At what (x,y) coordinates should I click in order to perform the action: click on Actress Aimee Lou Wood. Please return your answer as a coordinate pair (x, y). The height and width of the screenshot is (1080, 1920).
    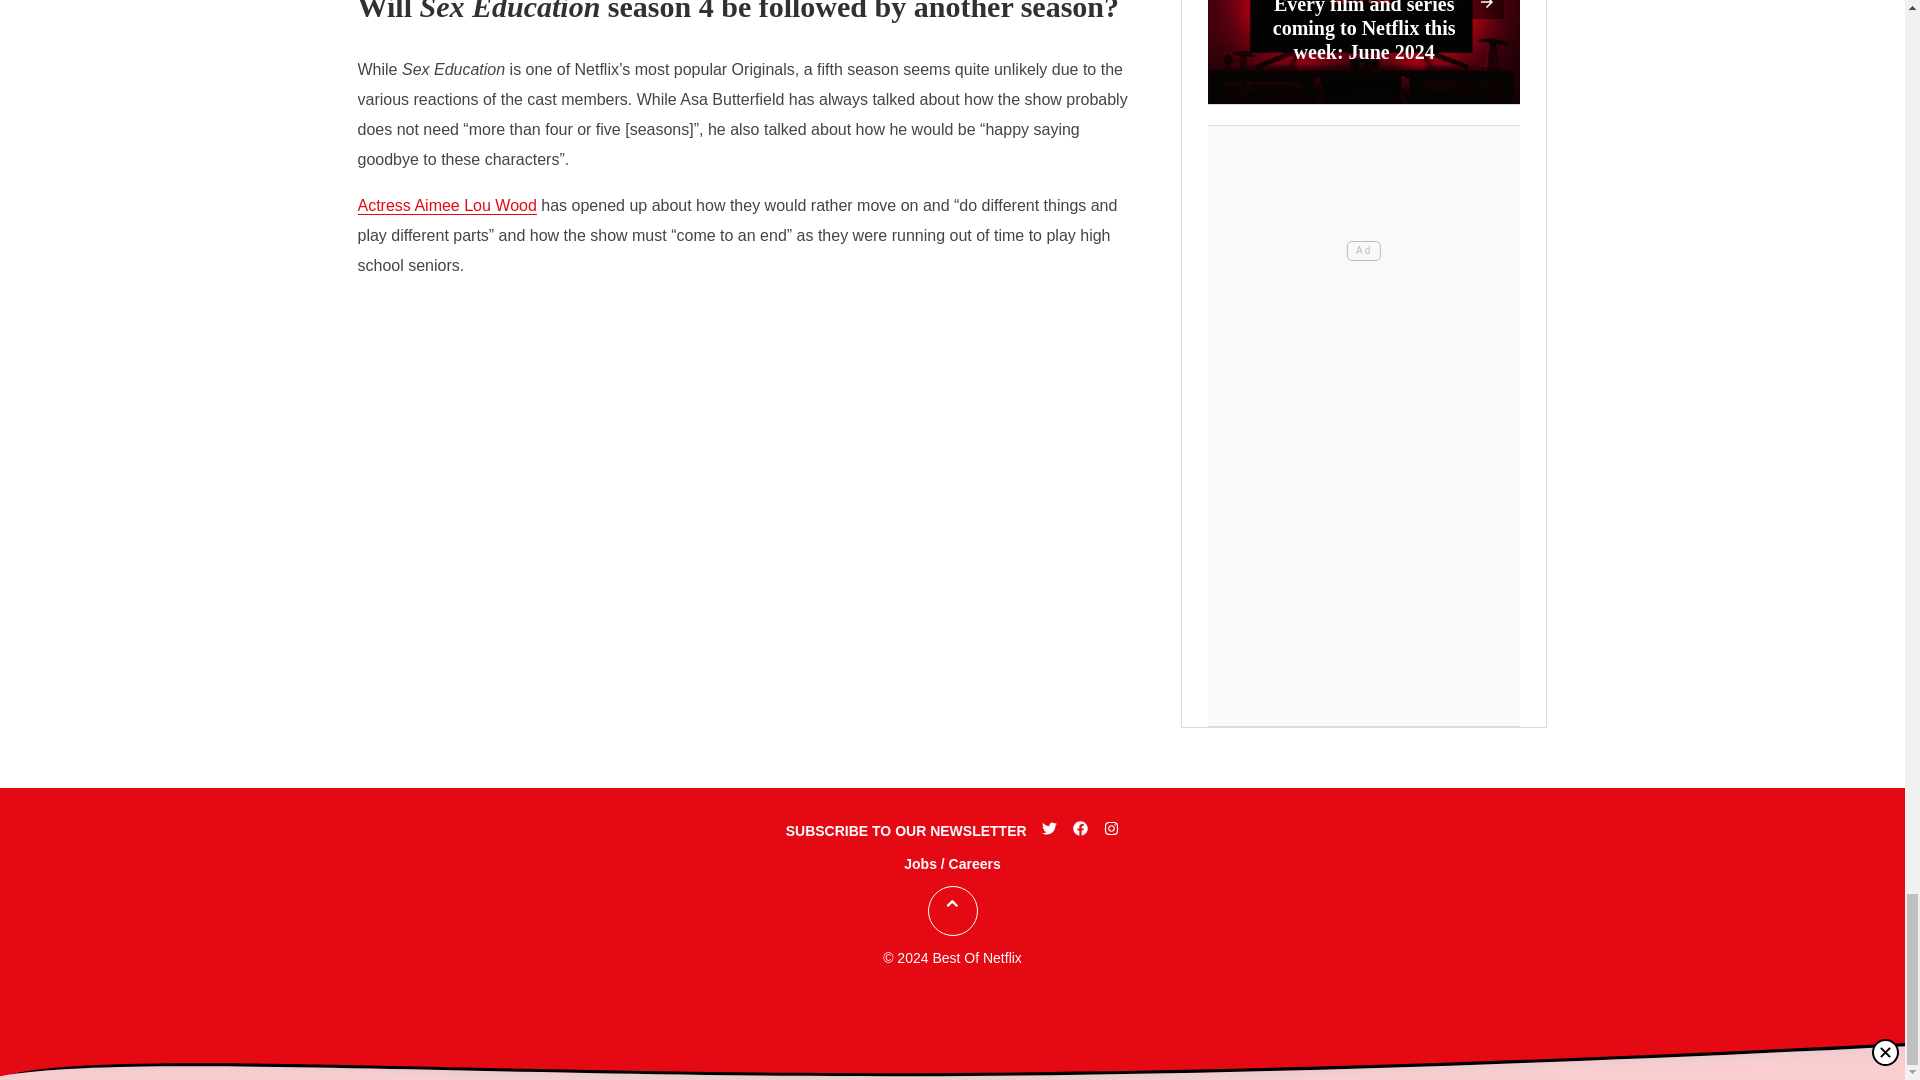
    Looking at the image, I should click on (447, 205).